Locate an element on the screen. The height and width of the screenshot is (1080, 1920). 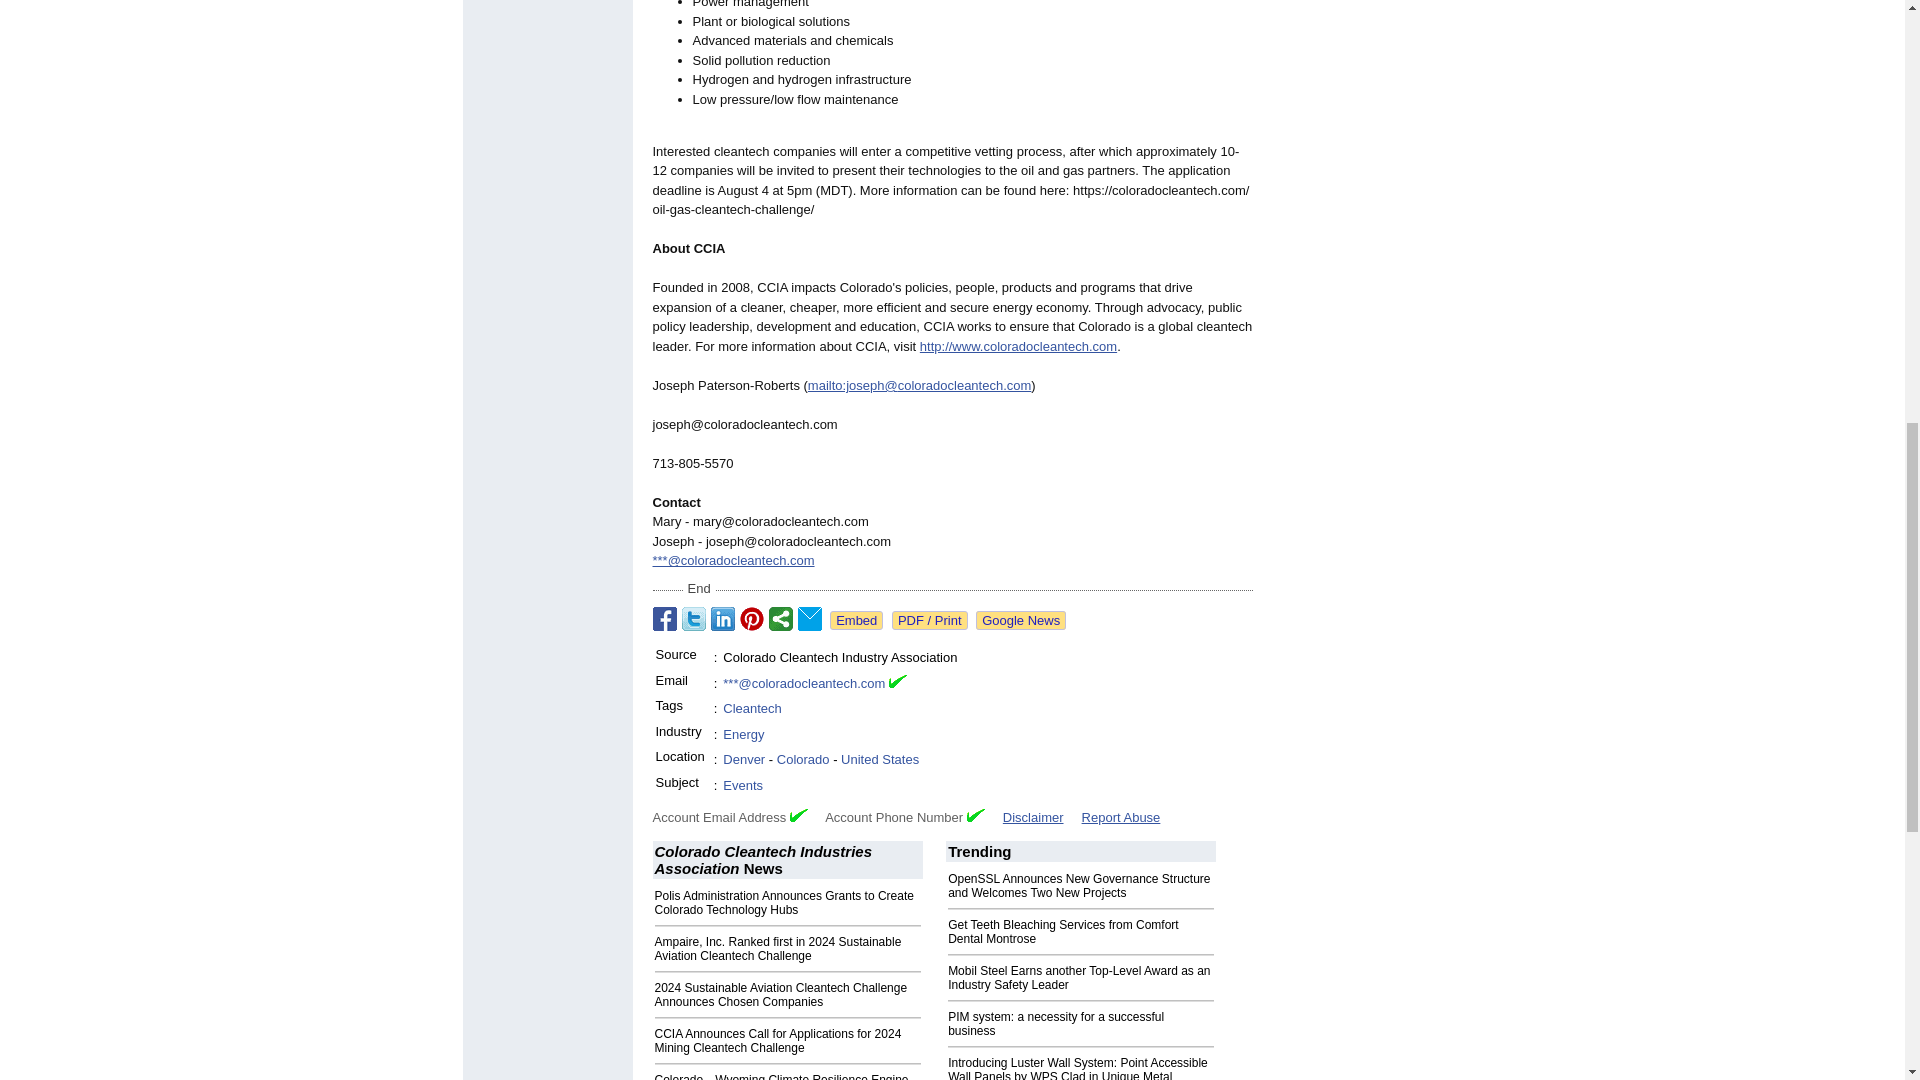
Share on StumbleUpon, Digg, etc is located at coordinates (780, 618).